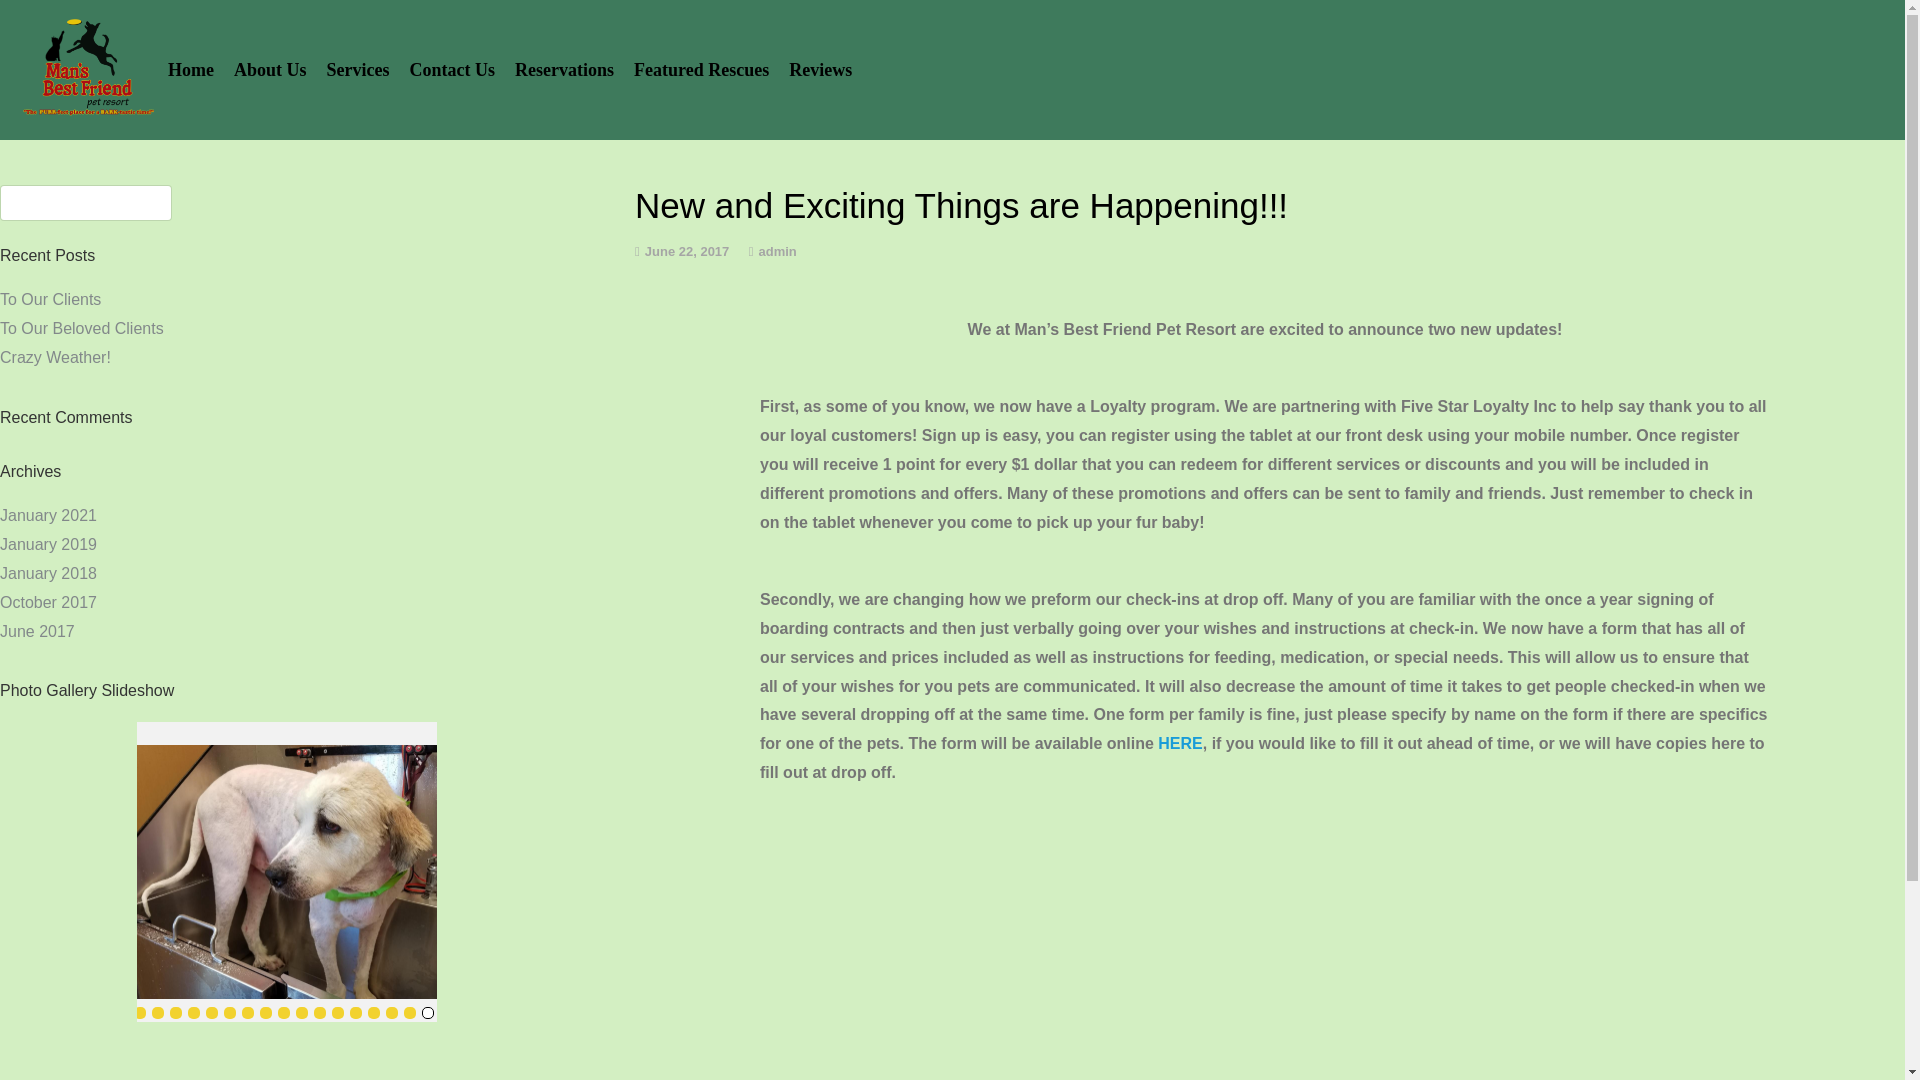  I want to click on About Us, so click(270, 70).